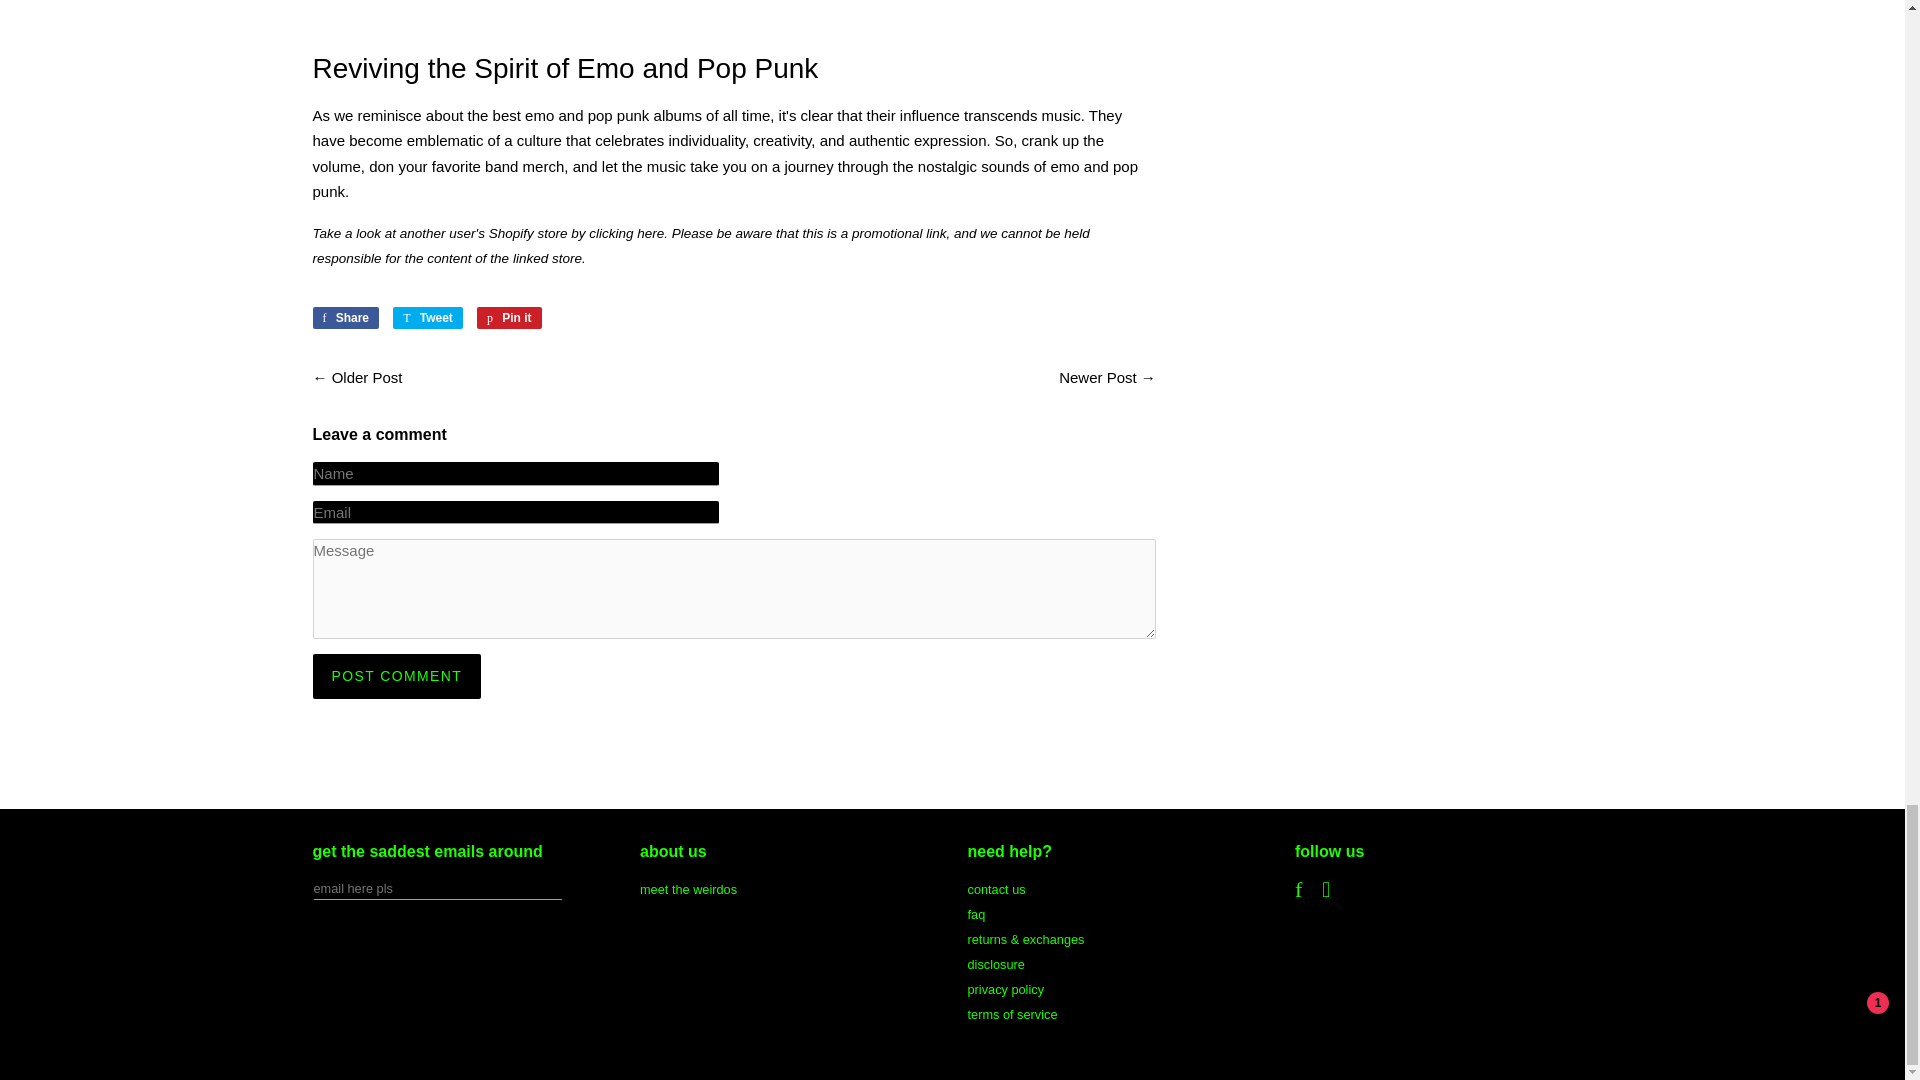 This screenshot has height=1080, width=1920. What do you see at coordinates (650, 232) in the screenshot?
I see `Post comment` at bounding box center [650, 232].